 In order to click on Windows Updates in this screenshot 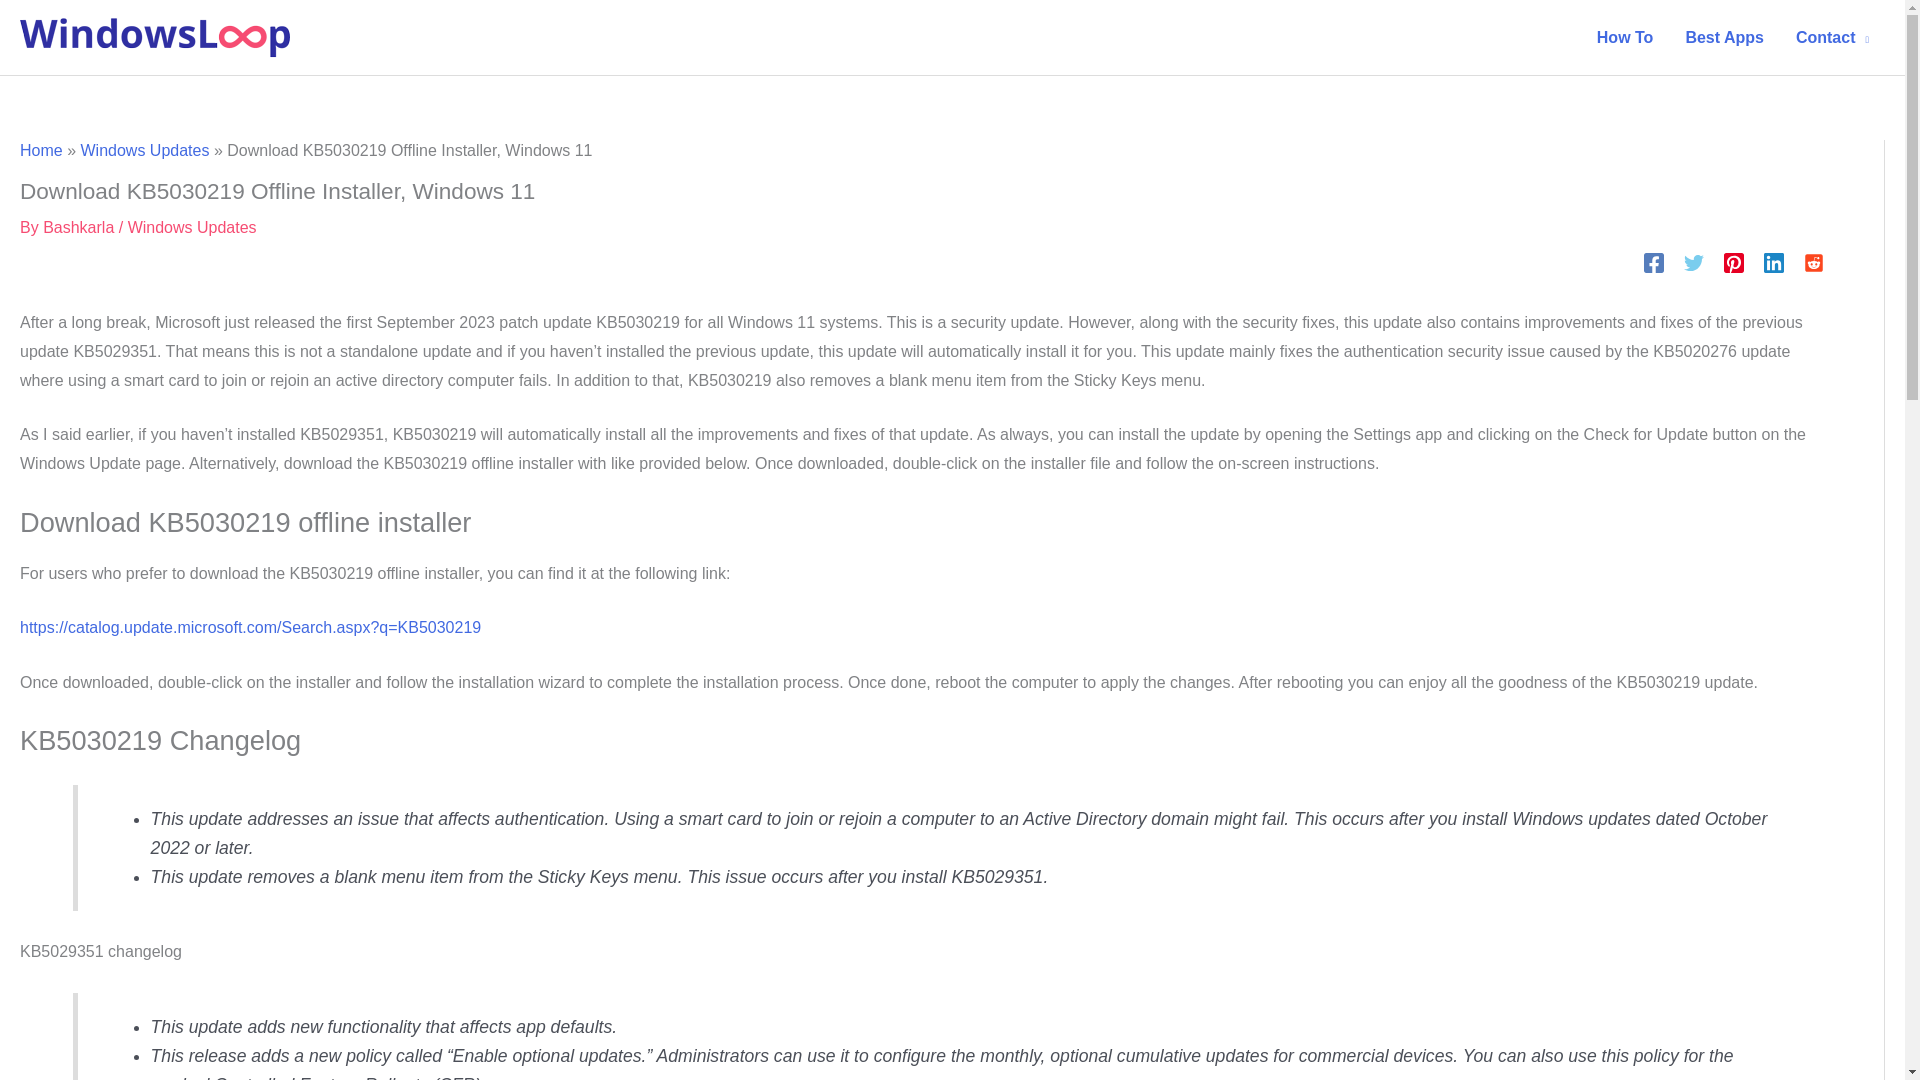, I will do `click(192, 226)`.